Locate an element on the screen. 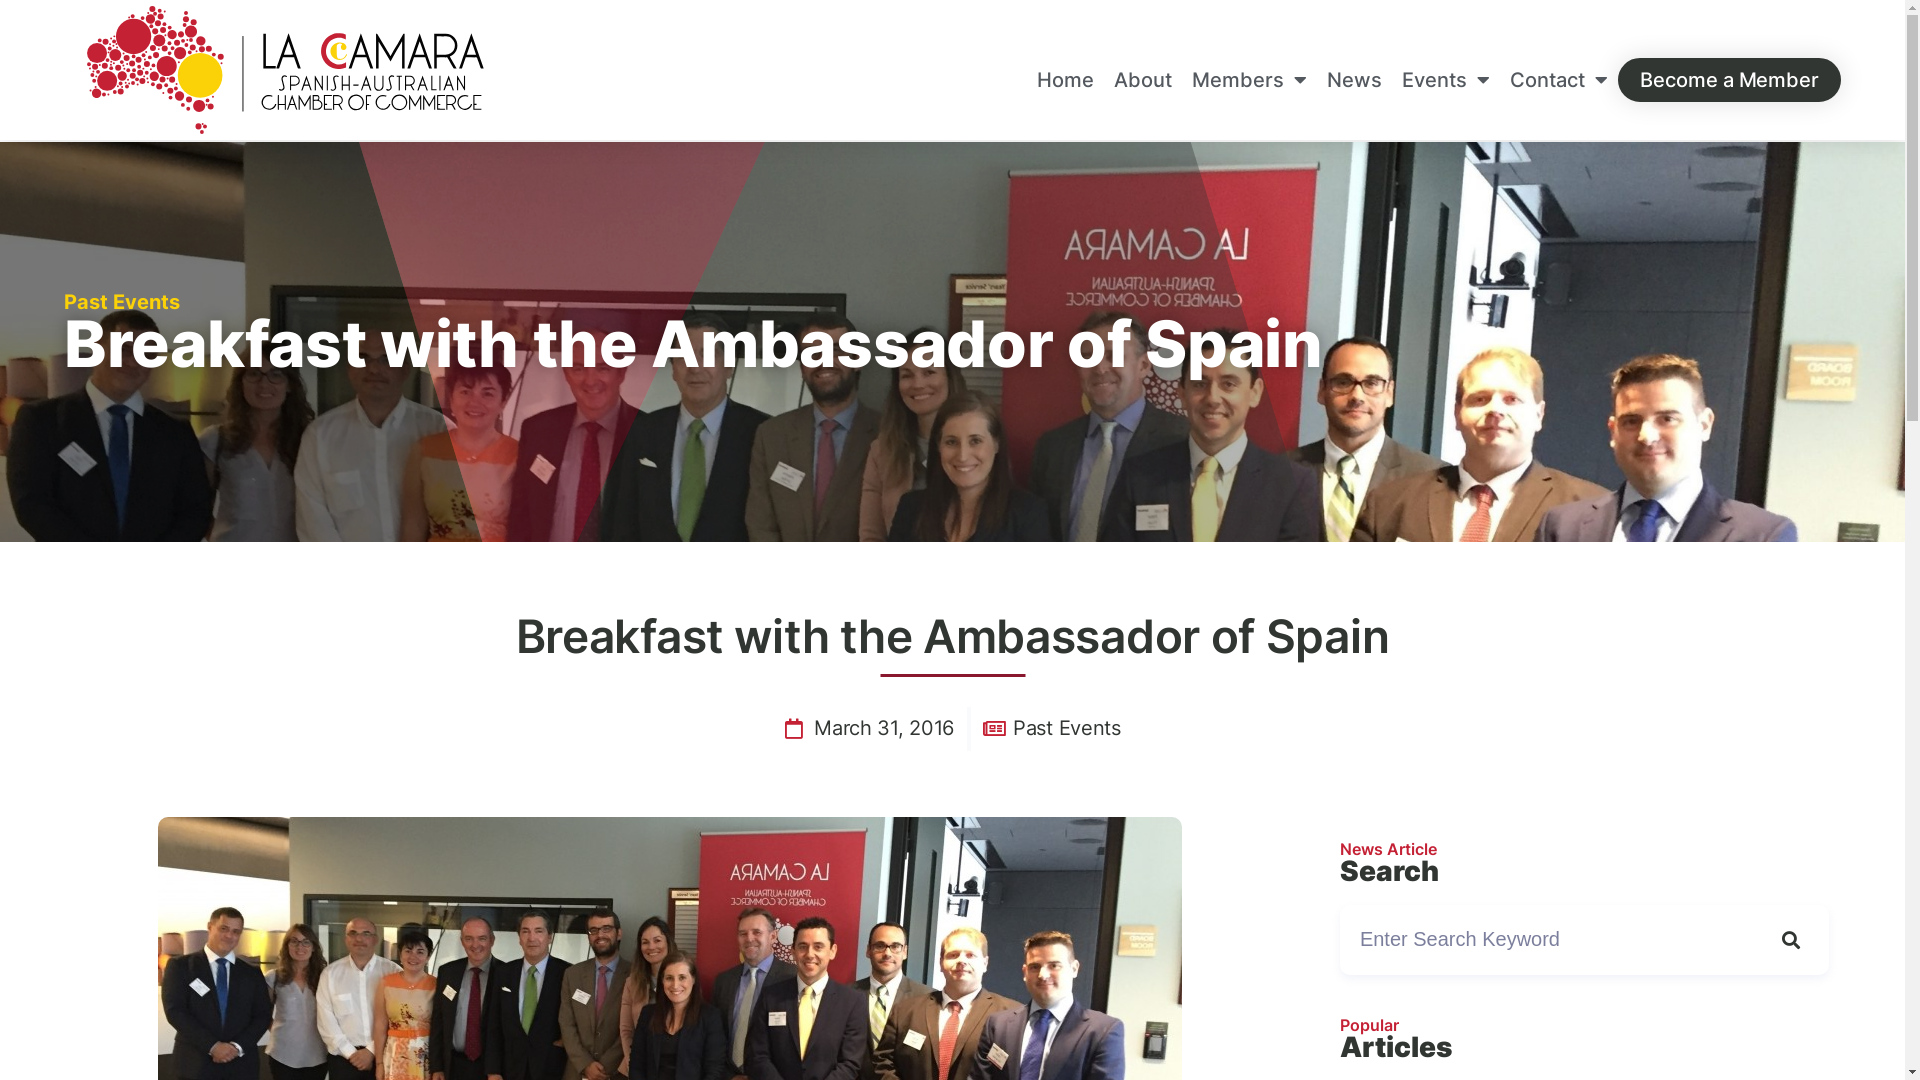  Past Events is located at coordinates (1067, 728).